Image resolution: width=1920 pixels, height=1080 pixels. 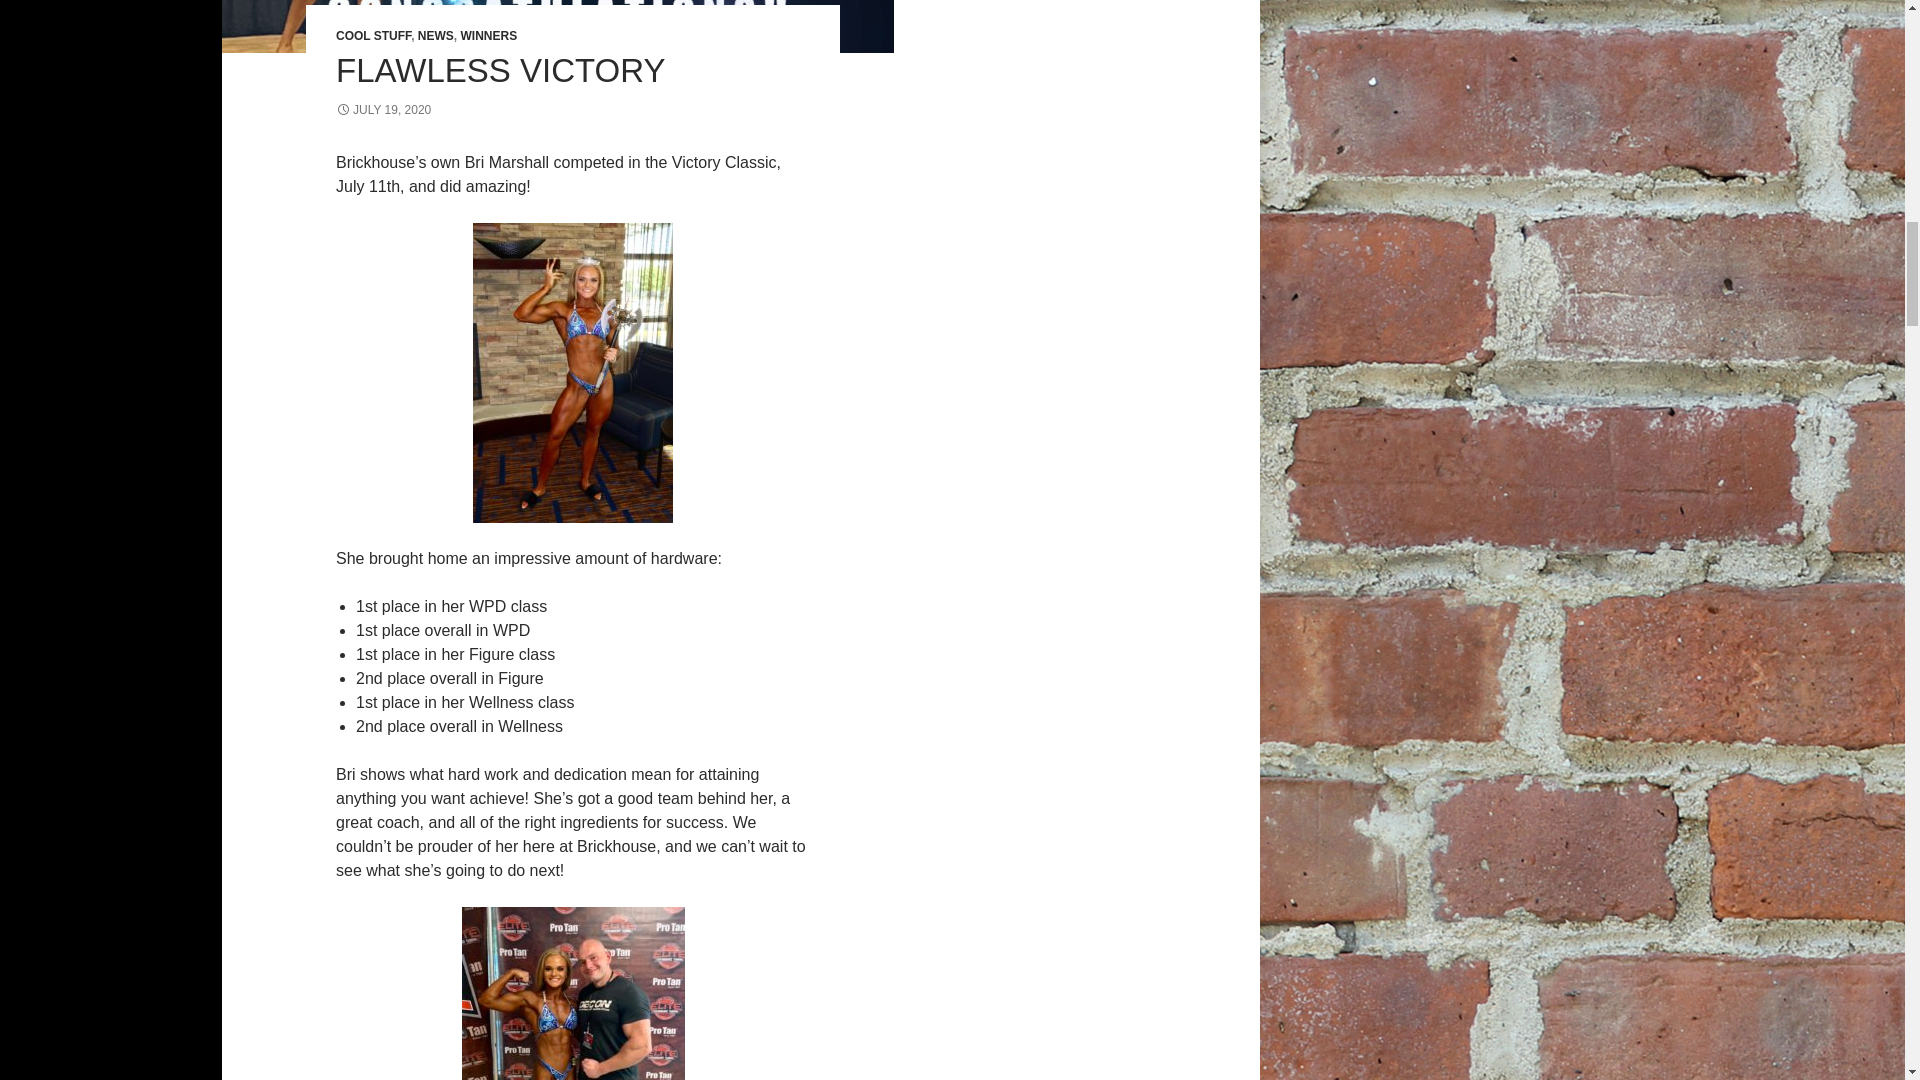 What do you see at coordinates (436, 36) in the screenshot?
I see `NEWS` at bounding box center [436, 36].